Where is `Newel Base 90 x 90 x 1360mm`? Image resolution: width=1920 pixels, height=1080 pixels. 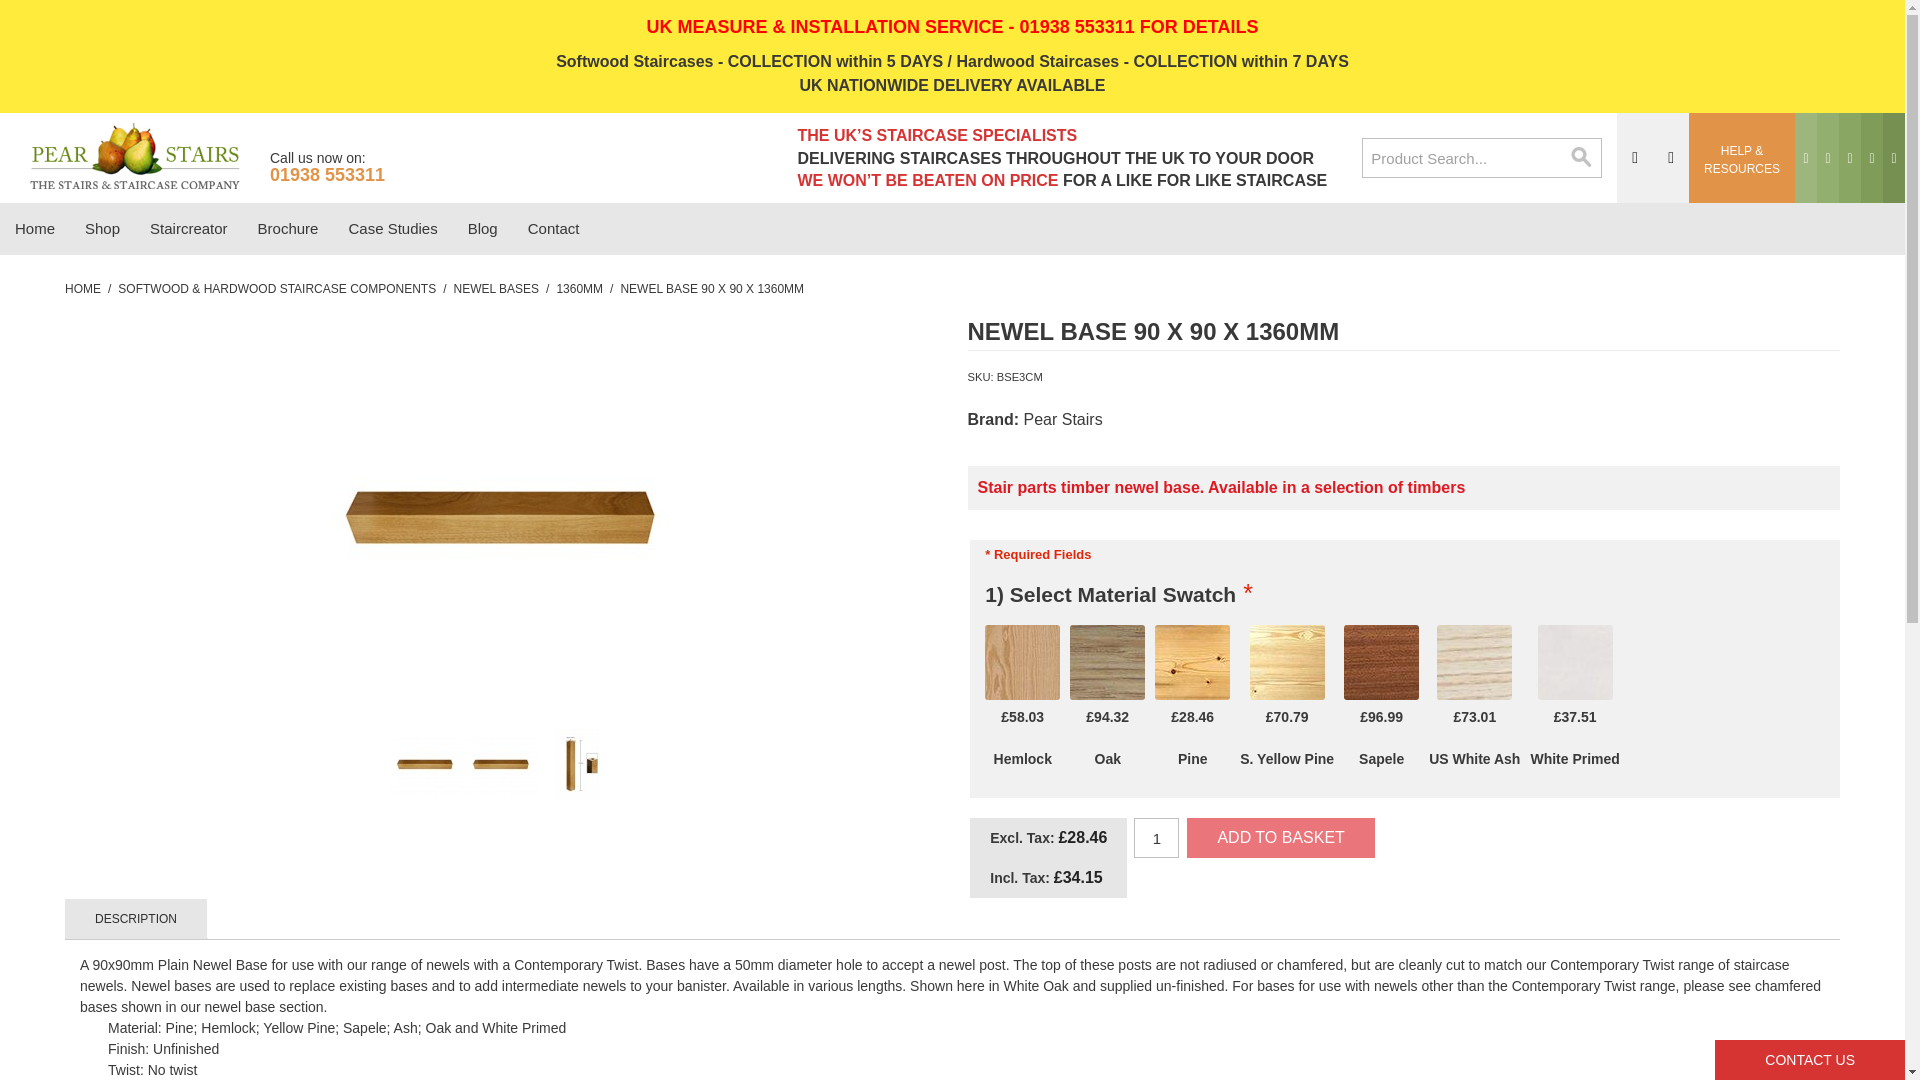
Newel Base 90 x 90 x 1360mm is located at coordinates (500, 518).